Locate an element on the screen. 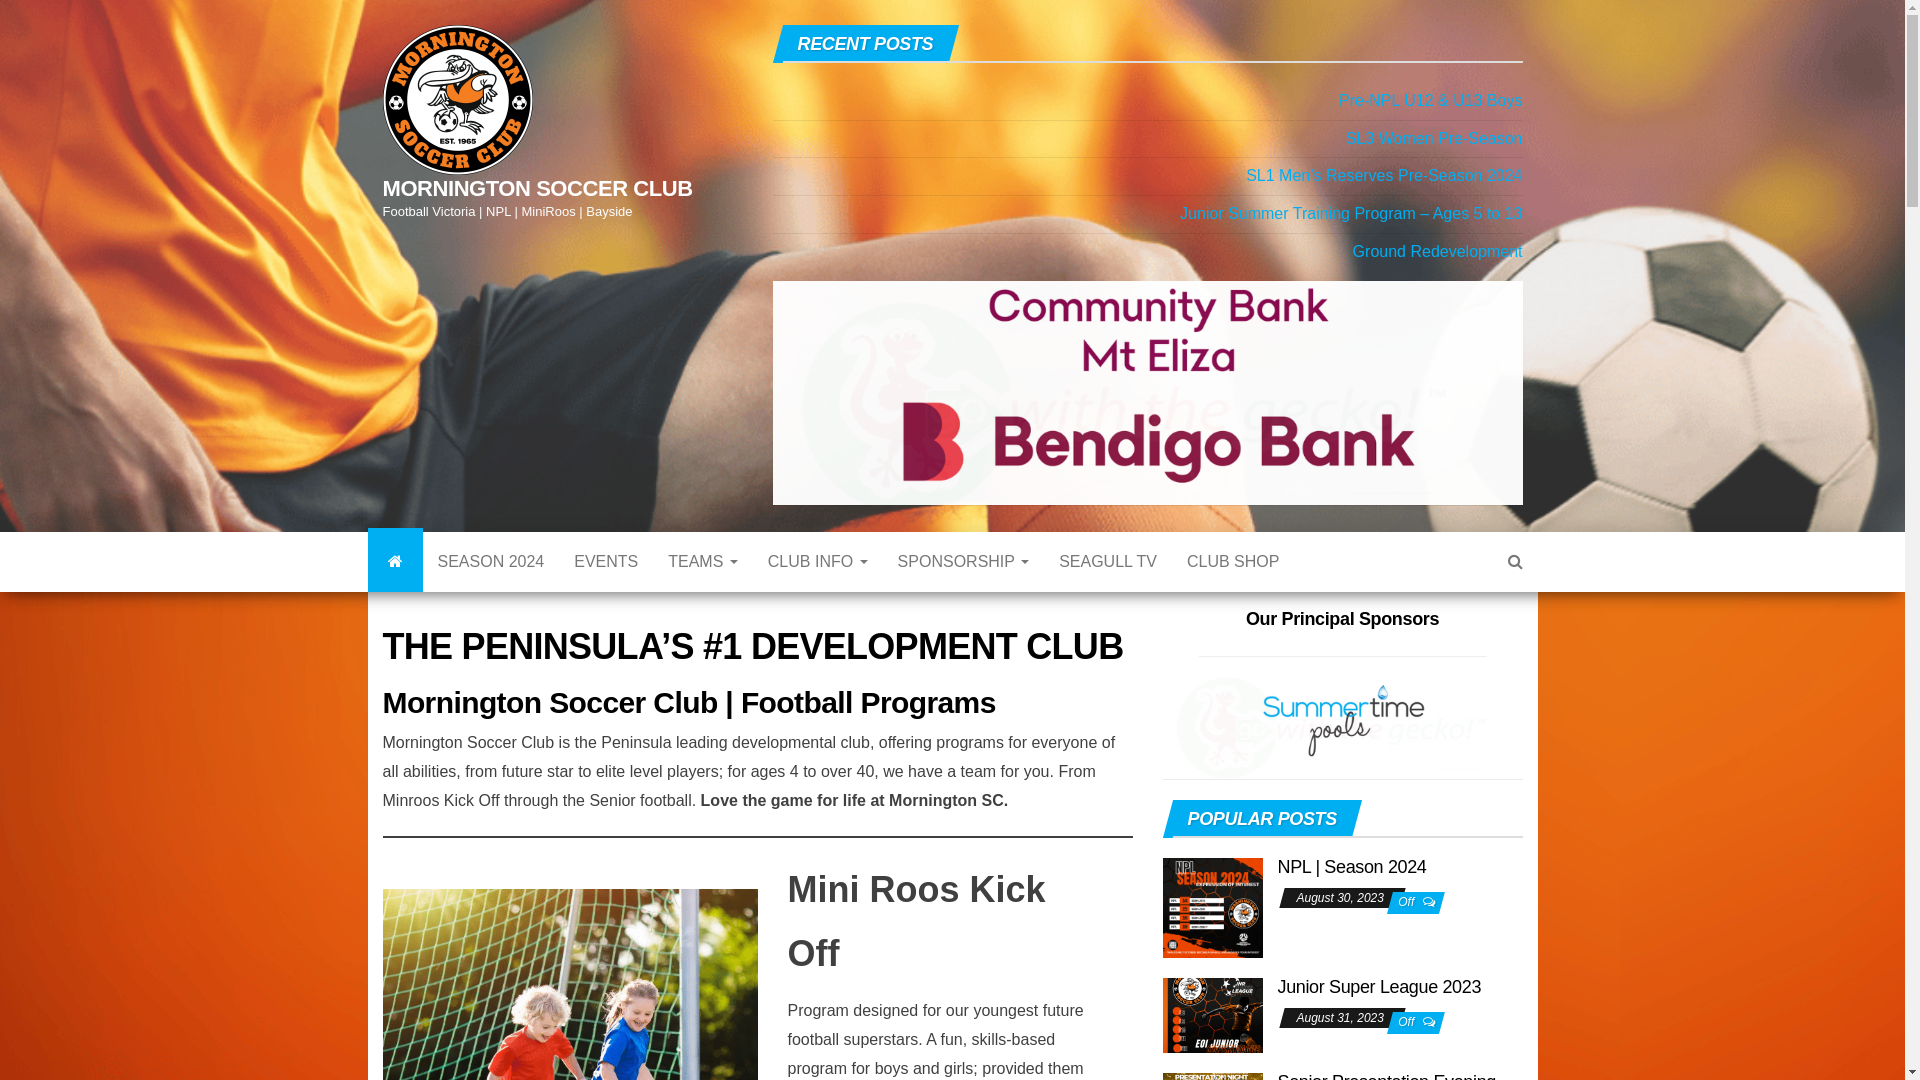  TEAMS is located at coordinates (703, 590).